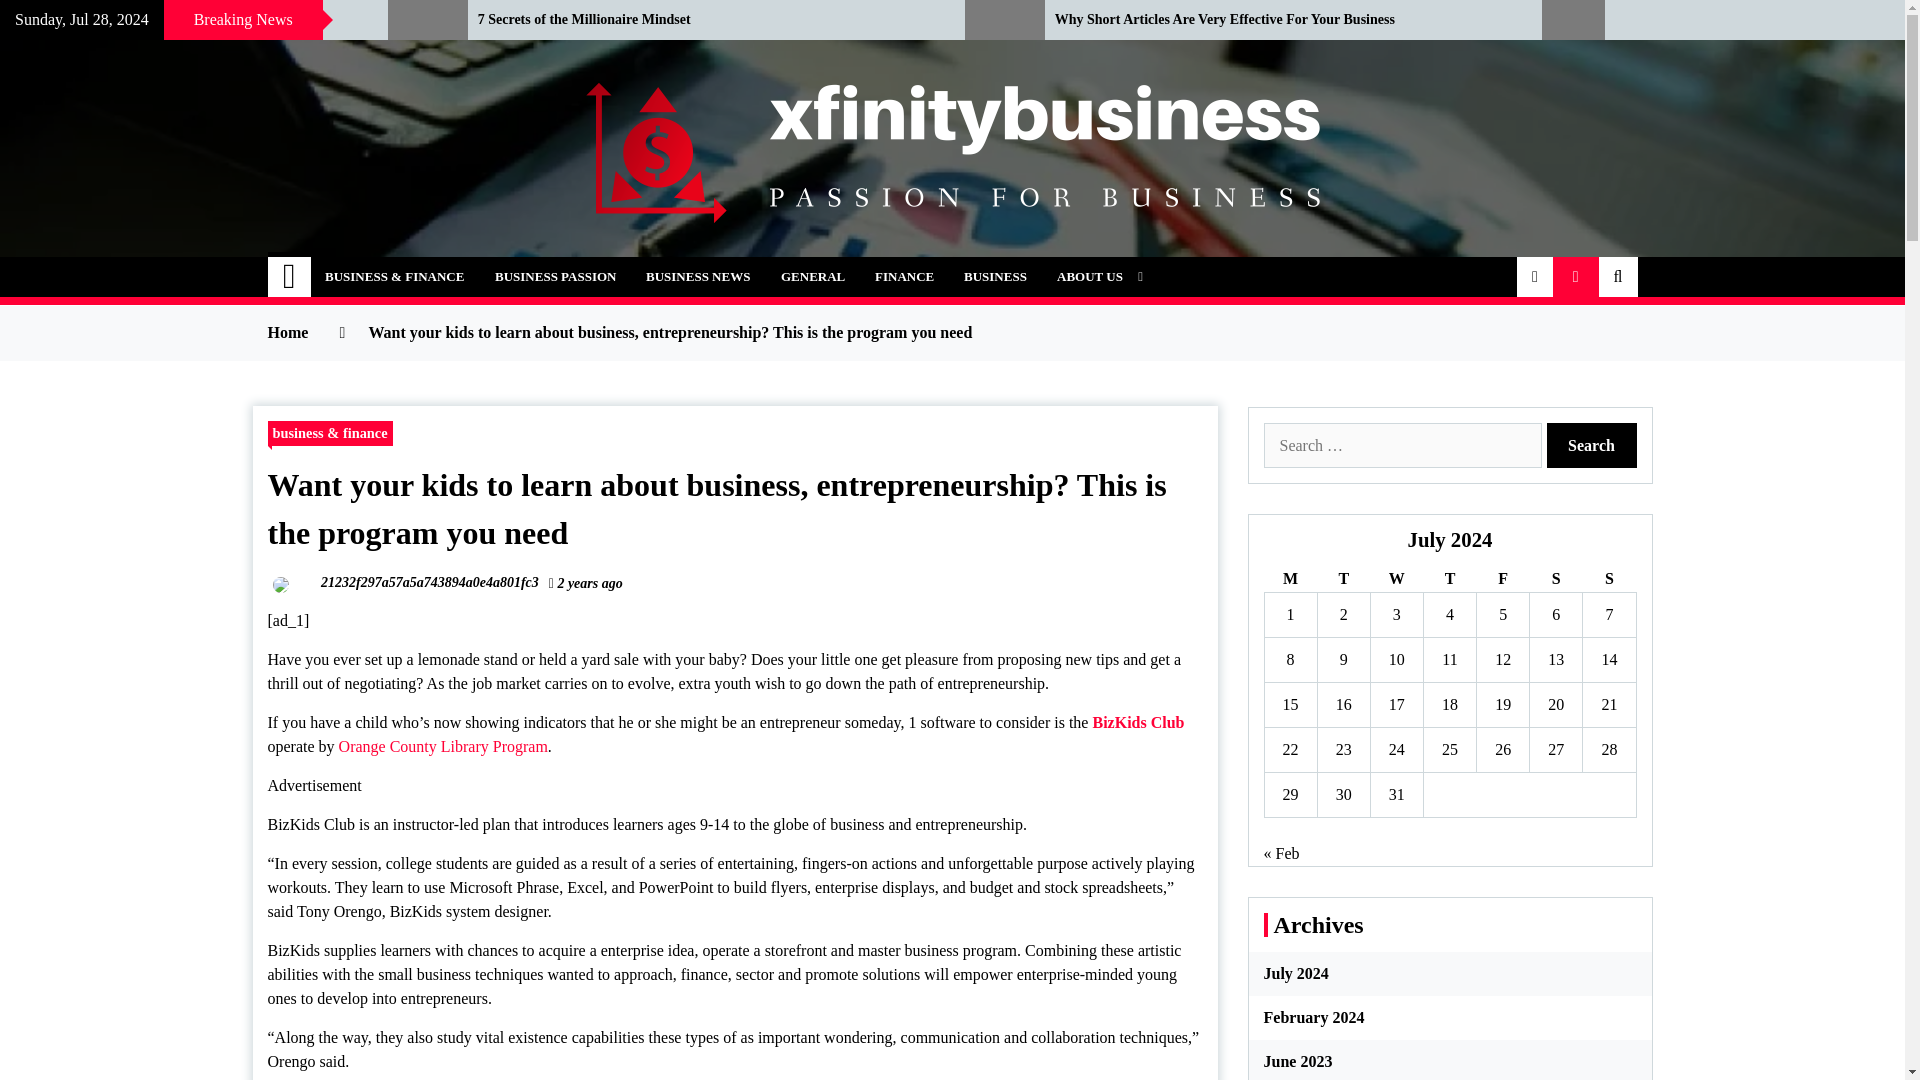  Describe the element at coordinates (1556, 578) in the screenshot. I see `Saturday` at that location.